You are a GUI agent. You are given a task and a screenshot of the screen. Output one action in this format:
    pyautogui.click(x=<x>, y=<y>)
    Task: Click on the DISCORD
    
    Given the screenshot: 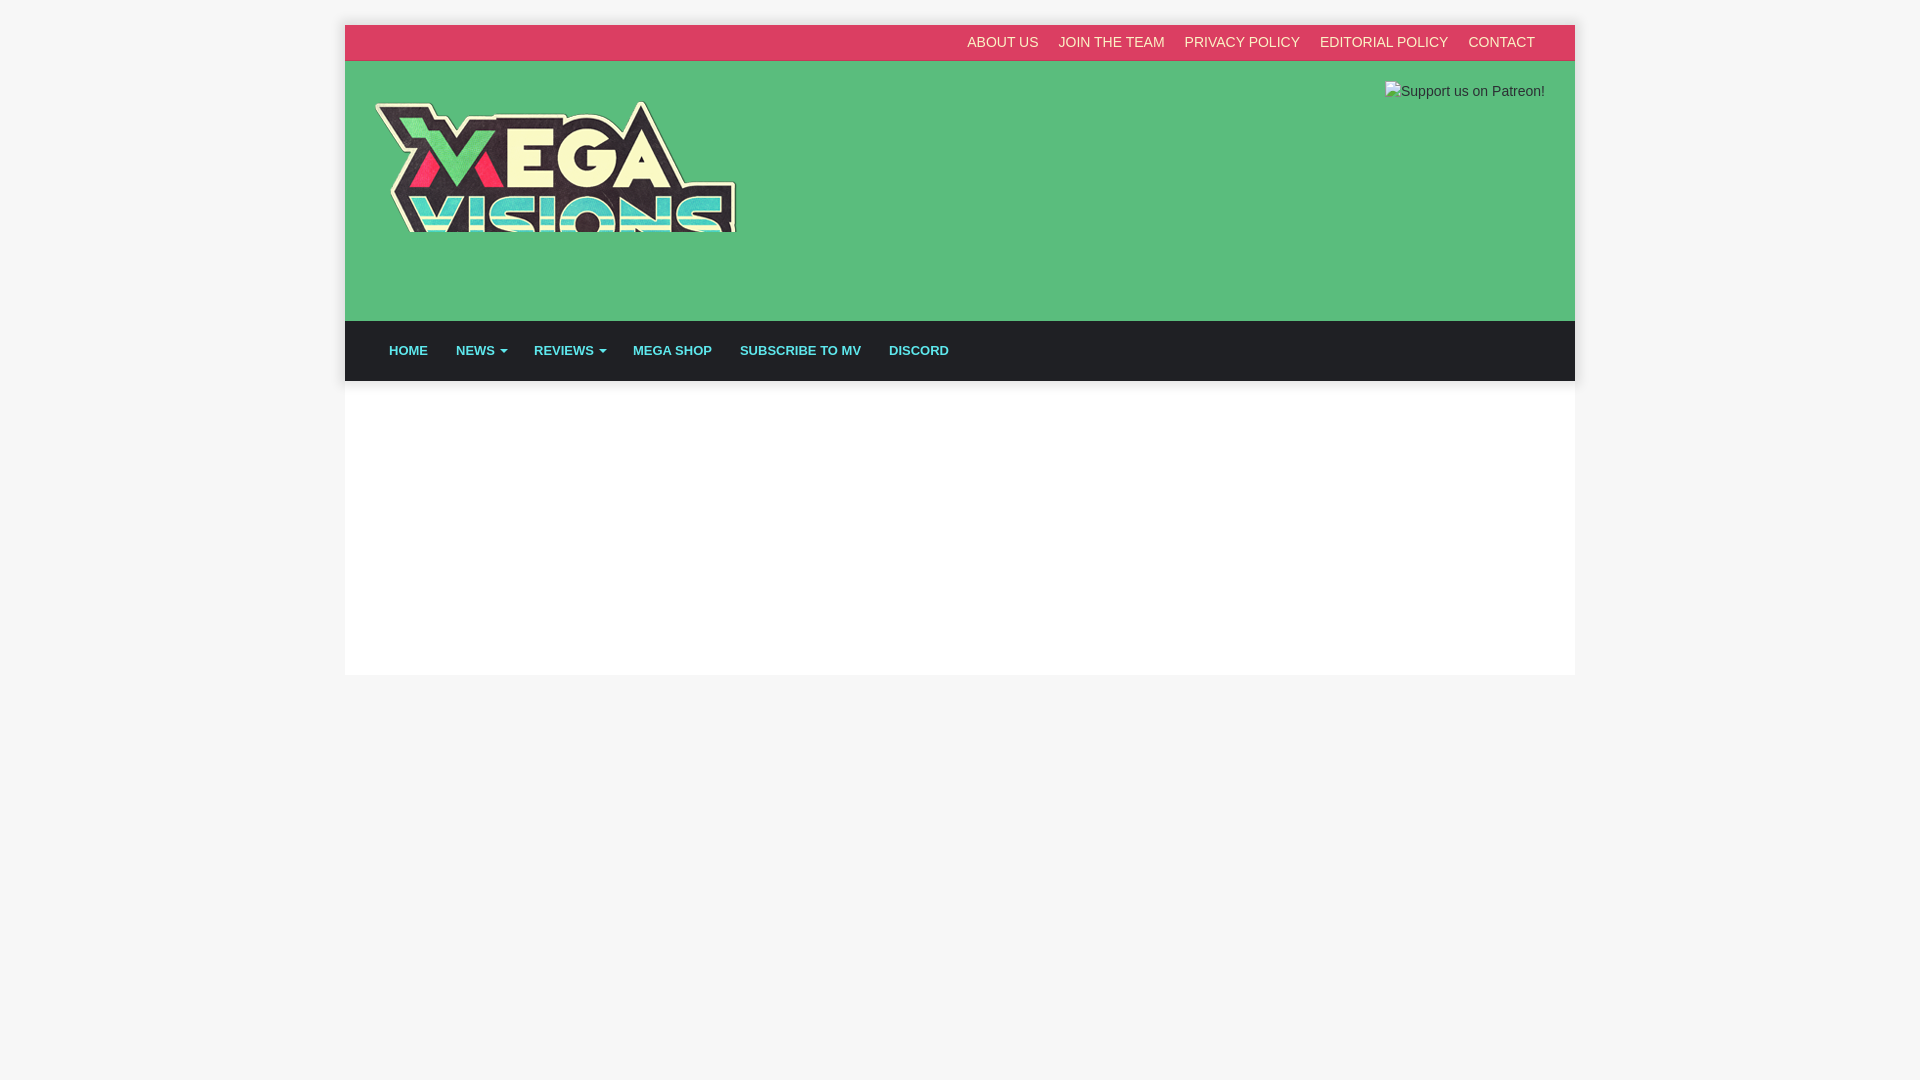 What is the action you would take?
    pyautogui.click(x=919, y=350)
    